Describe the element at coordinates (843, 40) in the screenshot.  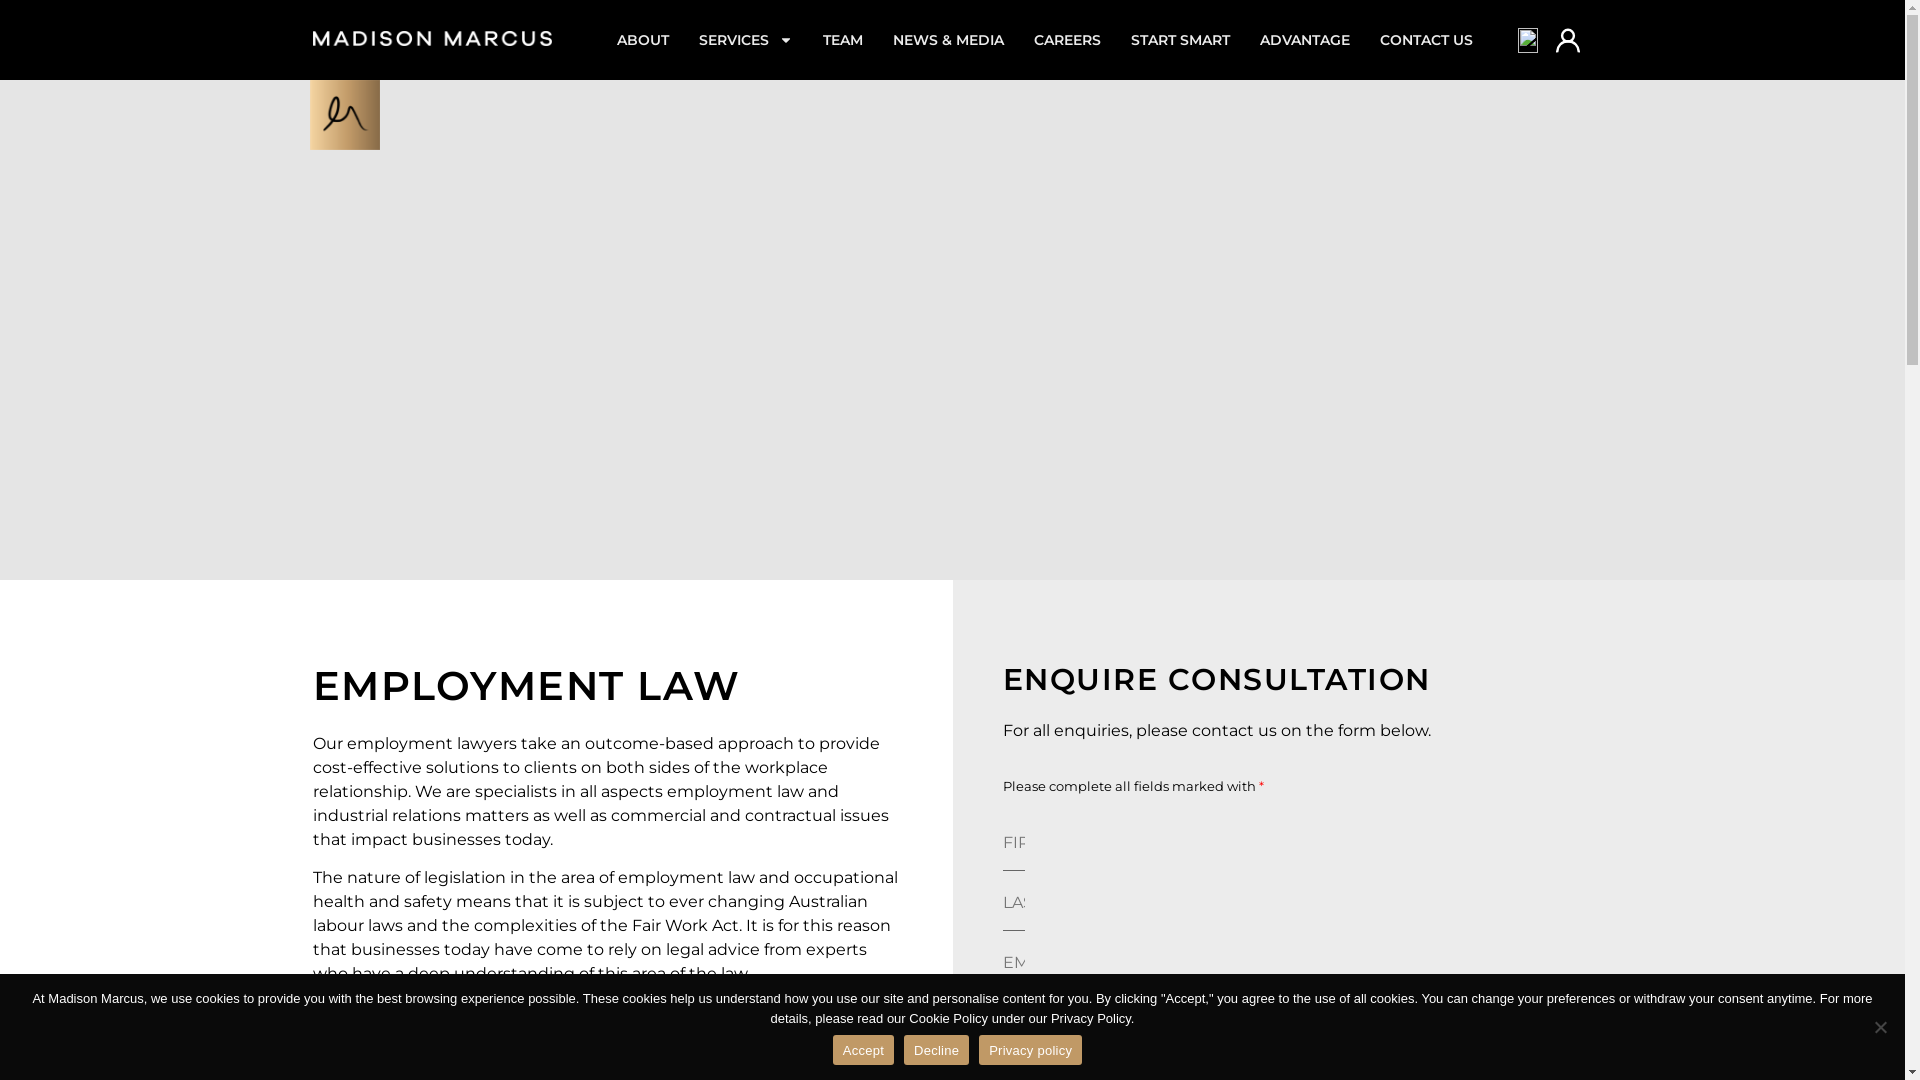
I see `TEAM` at that location.